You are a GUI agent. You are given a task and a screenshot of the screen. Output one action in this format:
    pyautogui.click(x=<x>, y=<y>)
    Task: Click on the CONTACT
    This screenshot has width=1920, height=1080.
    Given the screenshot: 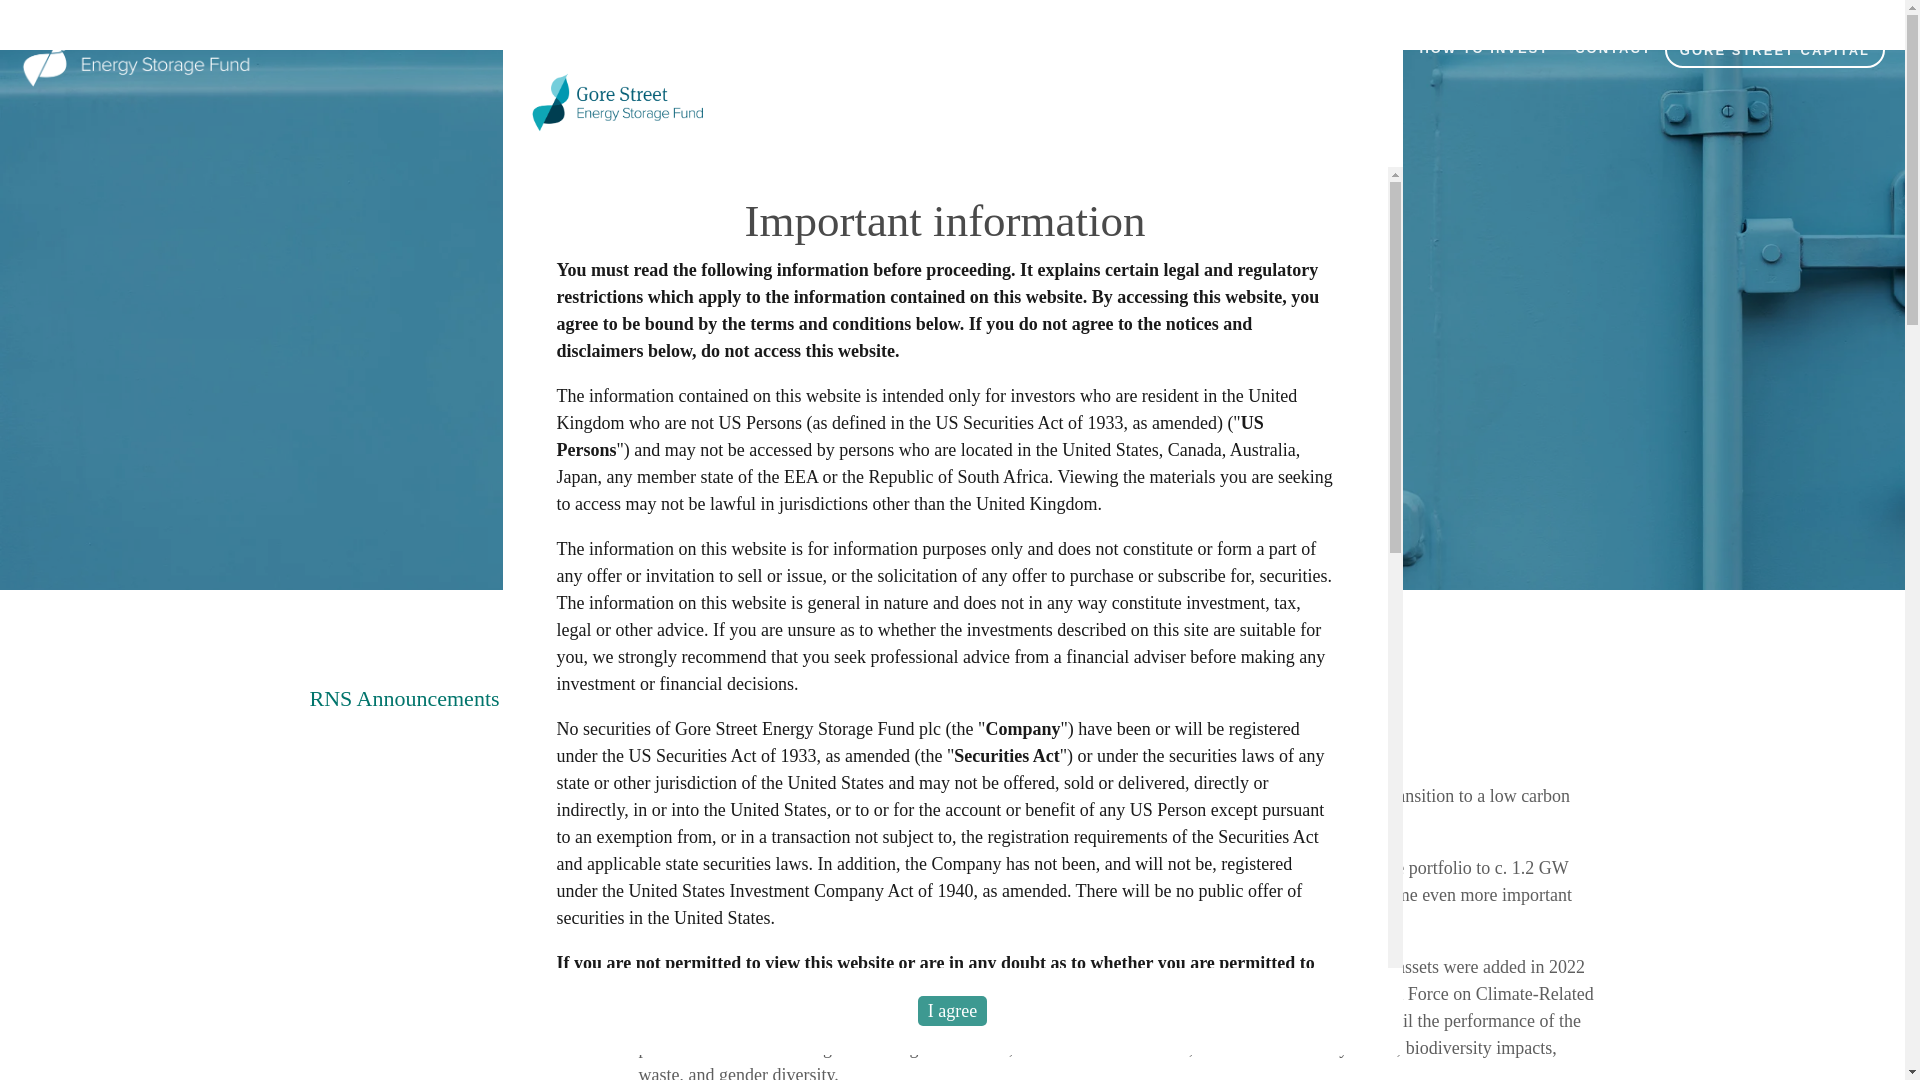 What is the action you would take?
    pyautogui.click(x=1613, y=48)
    